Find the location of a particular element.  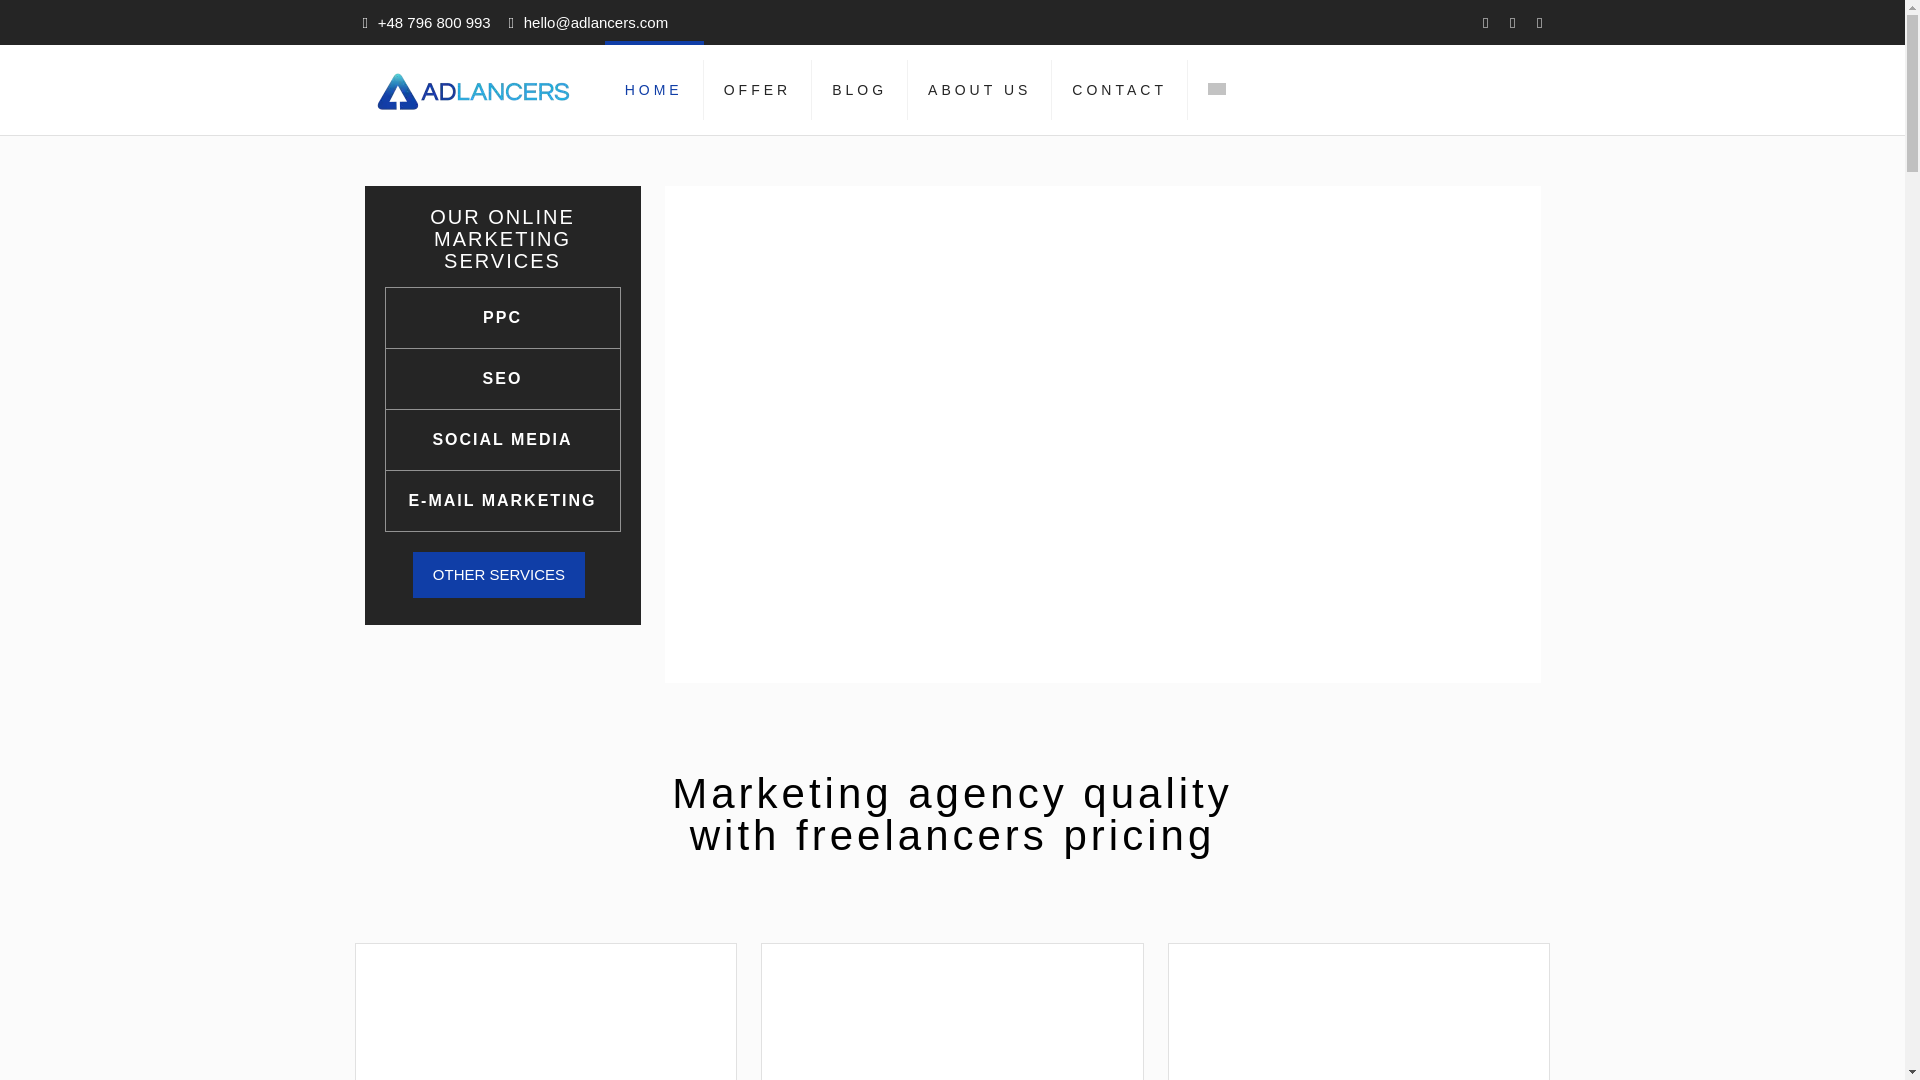

SOCIAL MEDIA is located at coordinates (502, 440).